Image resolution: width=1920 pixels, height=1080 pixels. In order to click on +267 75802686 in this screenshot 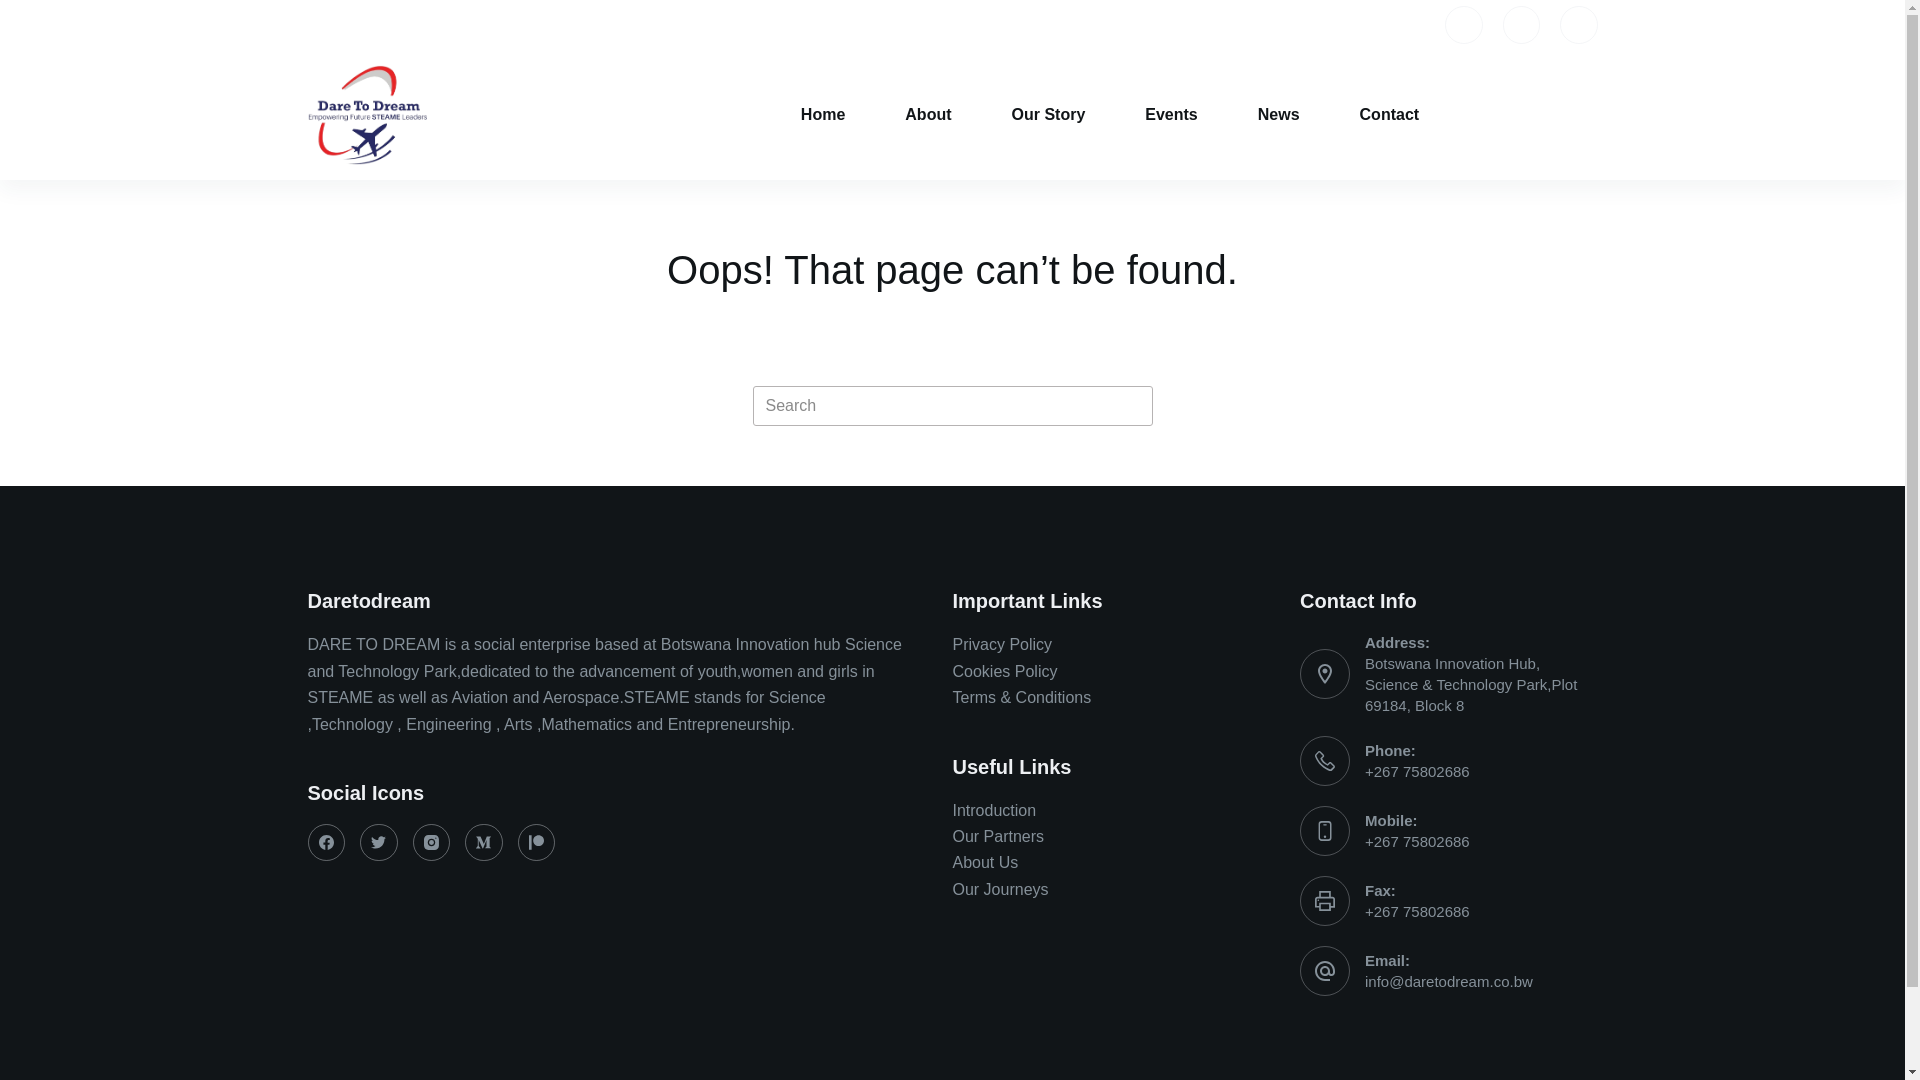, I will do `click(1418, 912)`.